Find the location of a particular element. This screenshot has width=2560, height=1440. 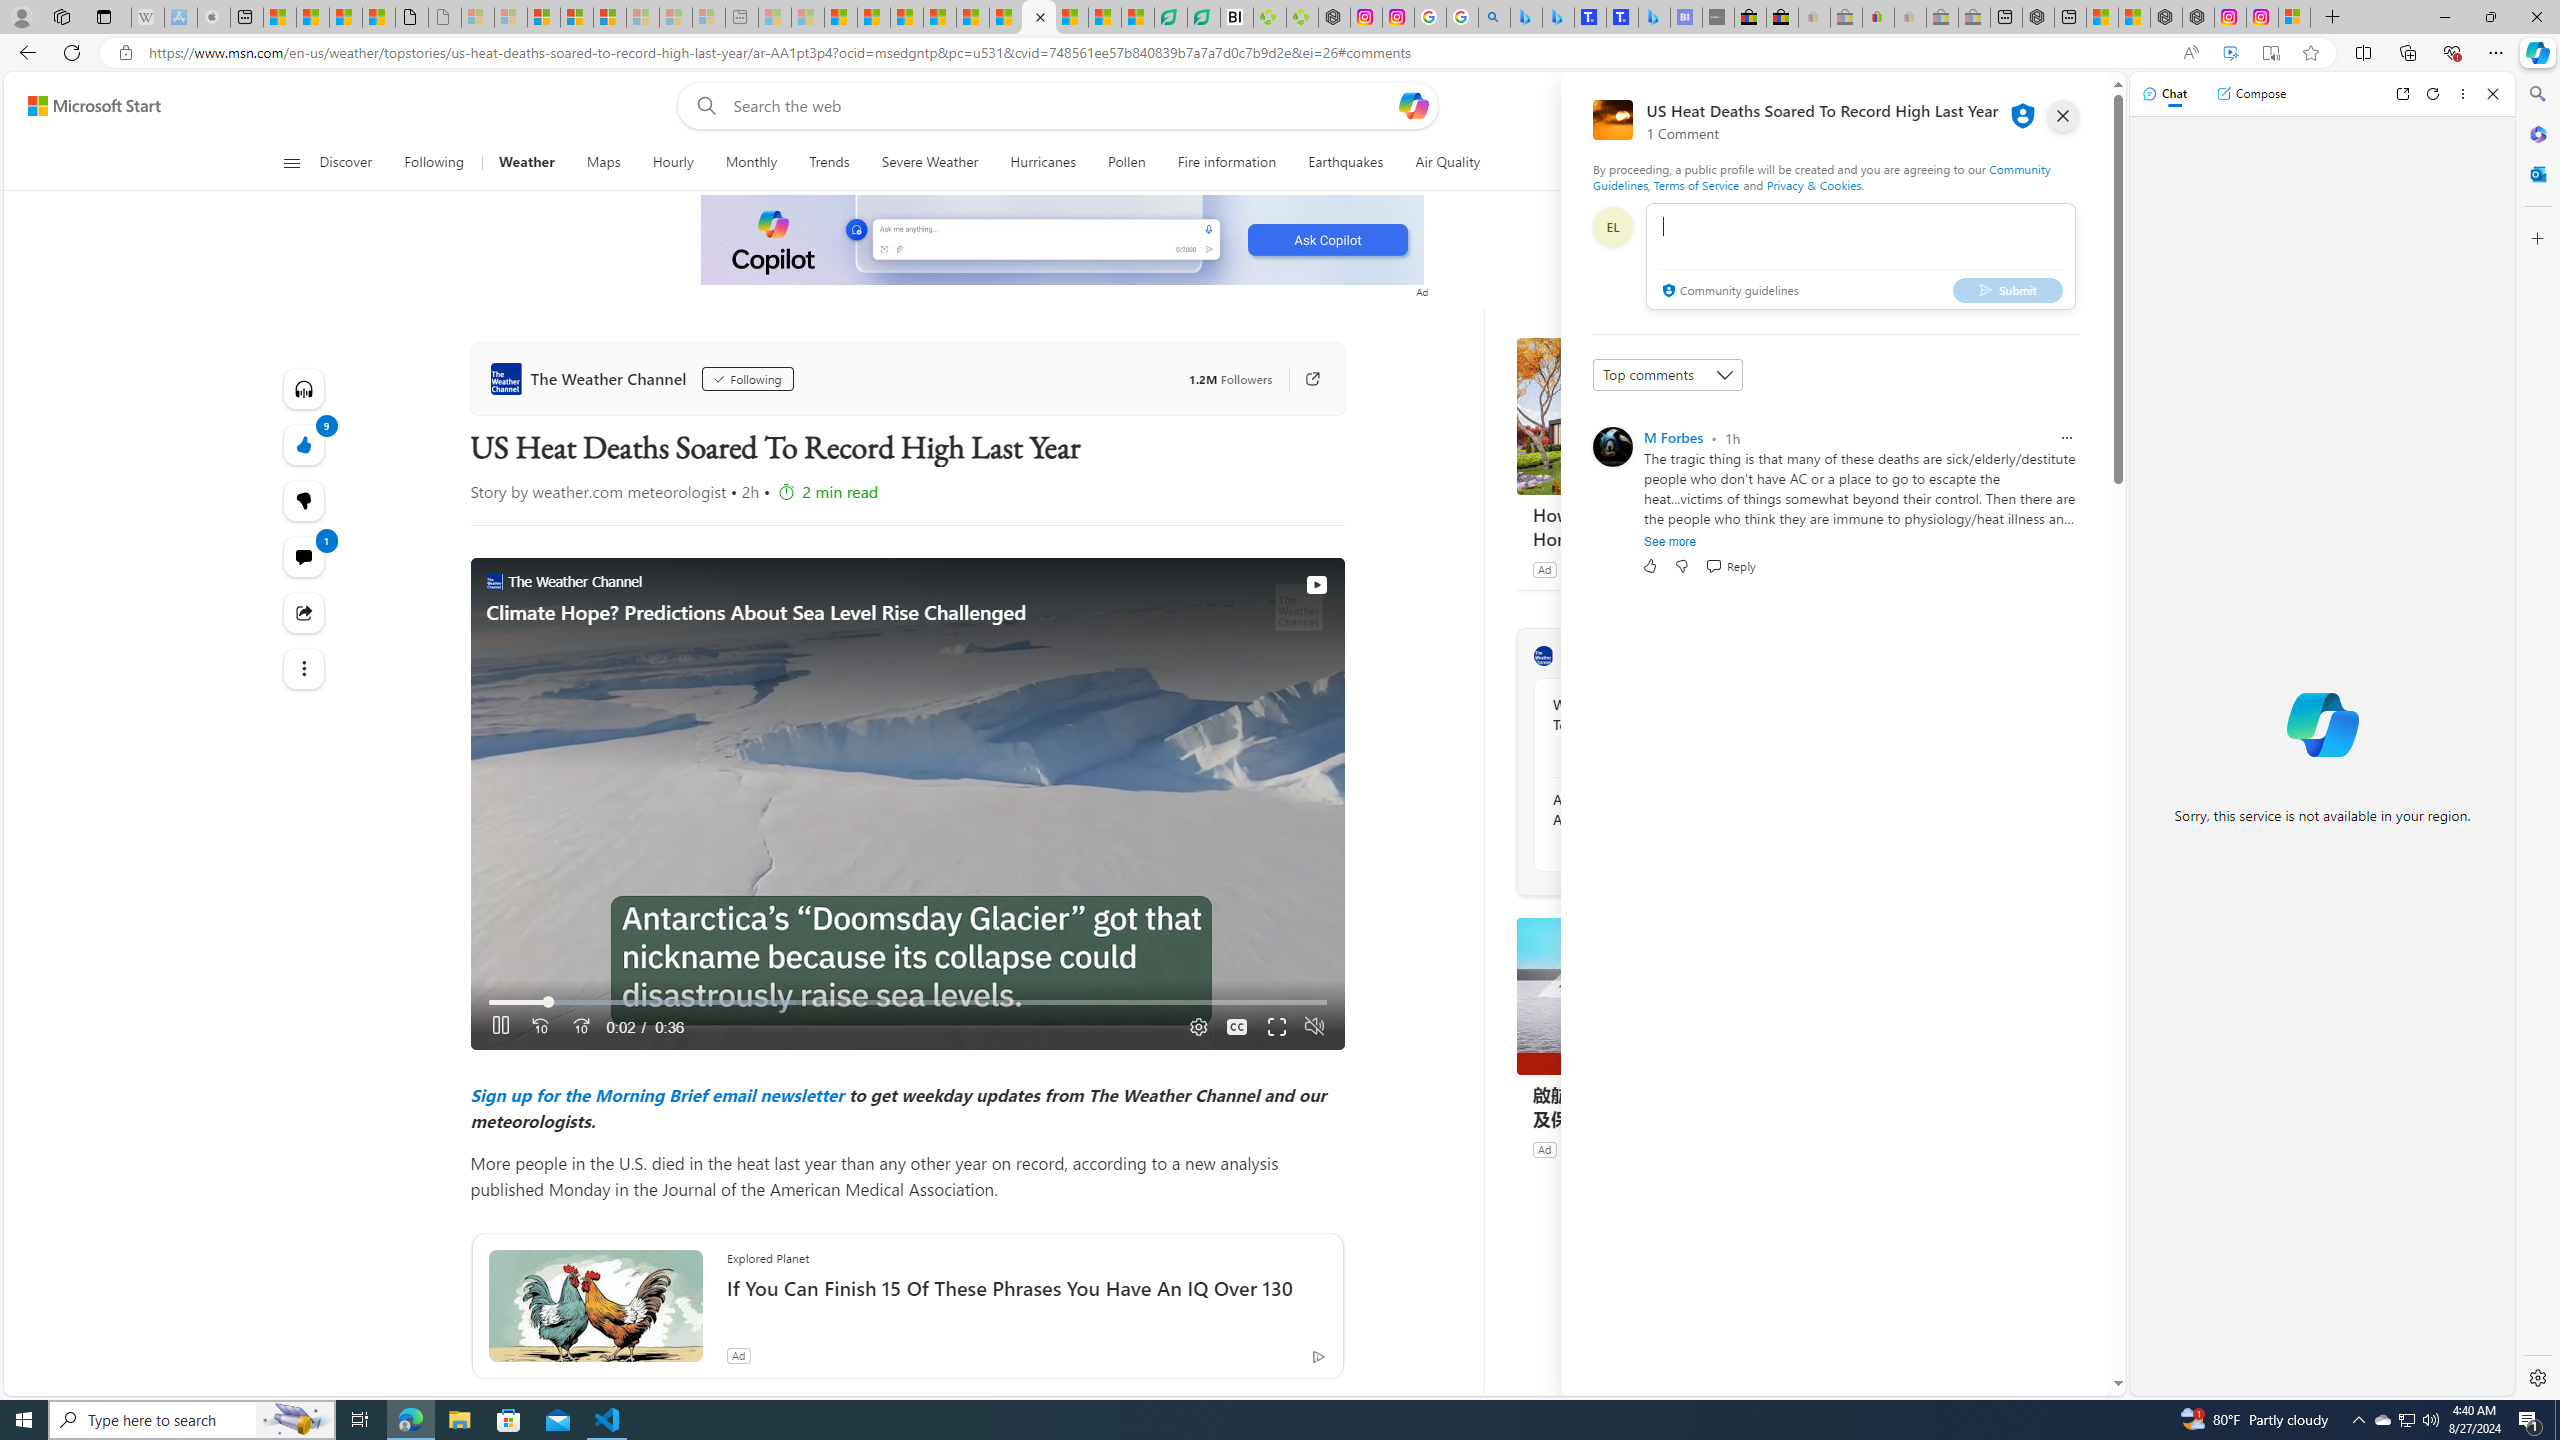

Microsoft Services Agreement - Sleeping is located at coordinates (510, 17).